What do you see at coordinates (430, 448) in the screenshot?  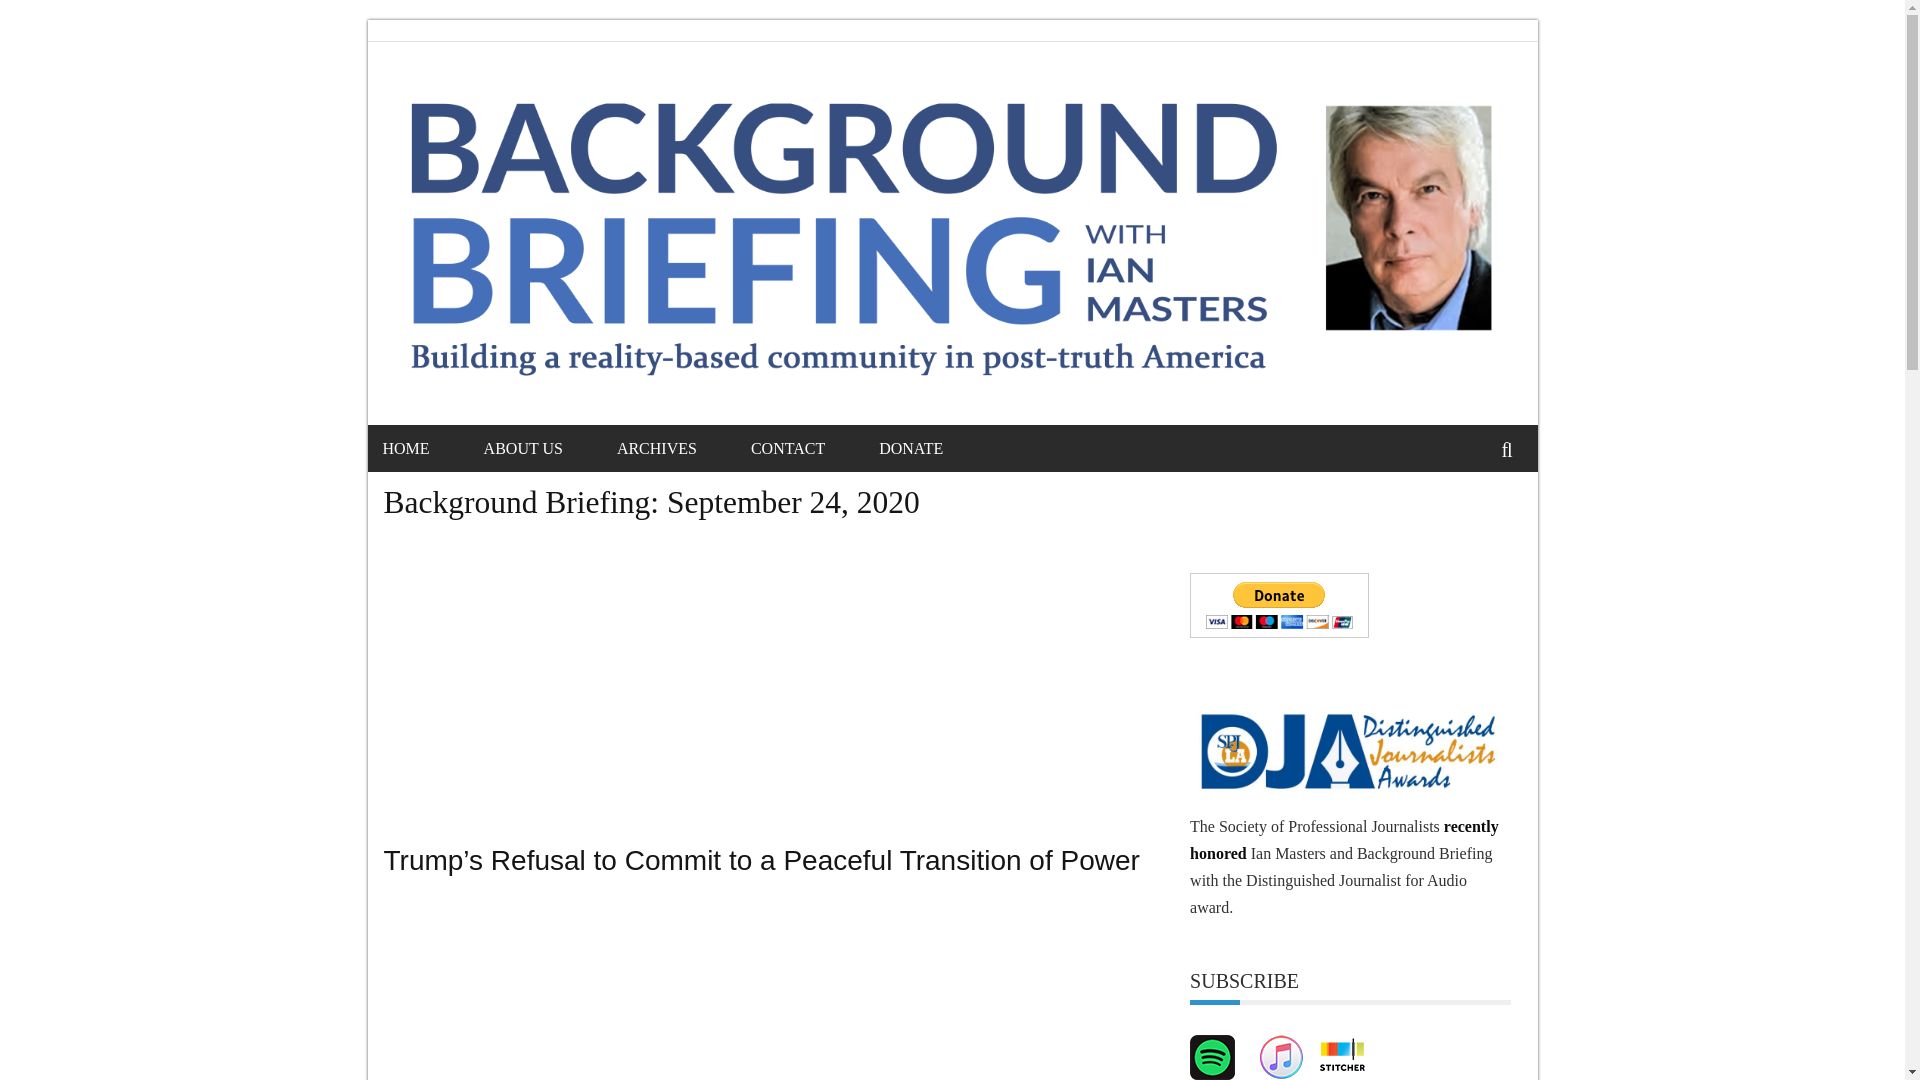 I see `HOME` at bounding box center [430, 448].